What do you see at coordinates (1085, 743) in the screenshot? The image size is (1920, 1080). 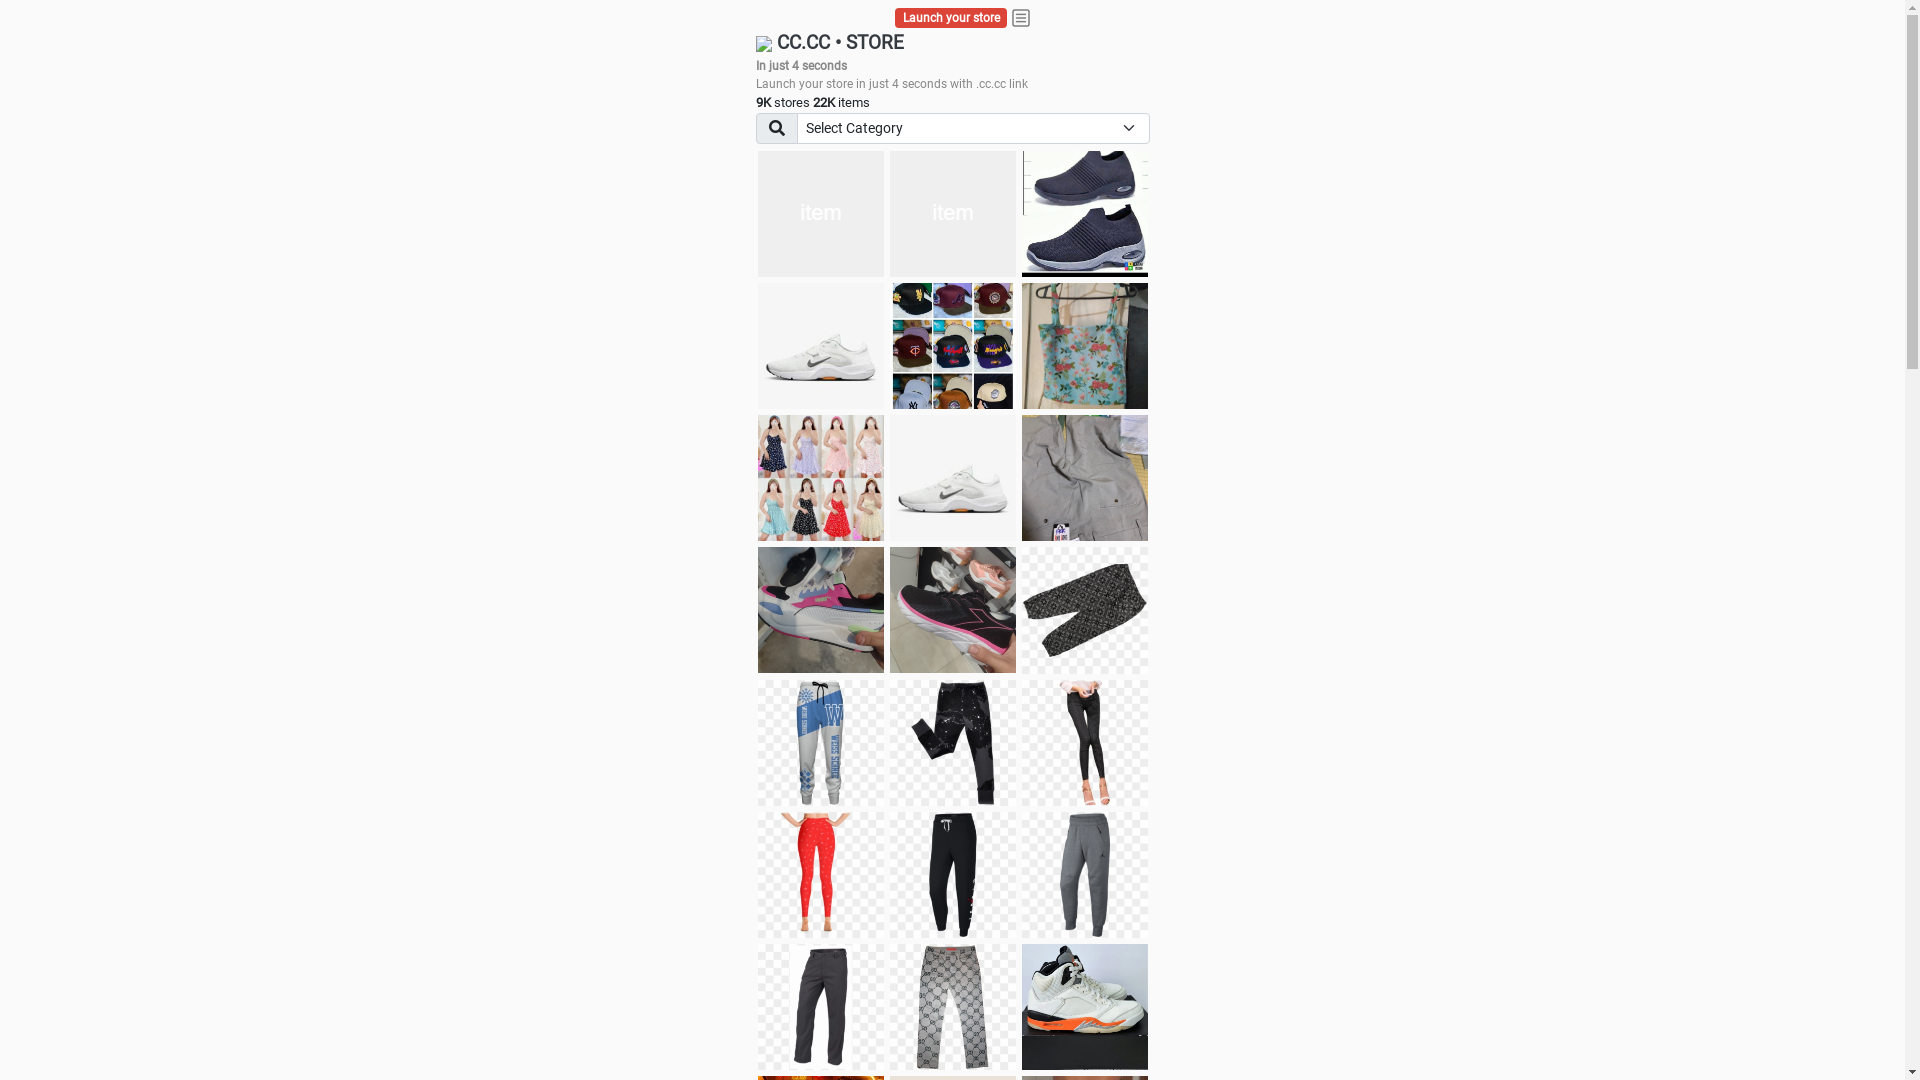 I see `Pant` at bounding box center [1085, 743].